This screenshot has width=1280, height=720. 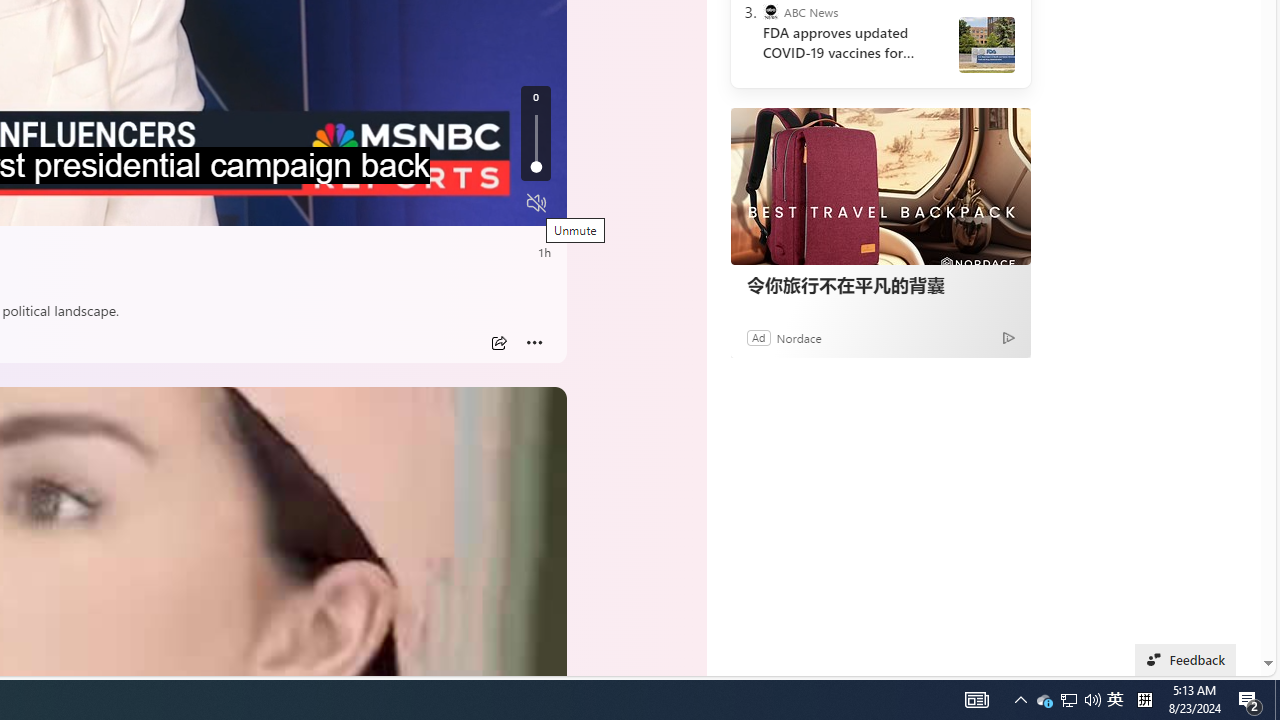 I want to click on ABC News, so click(x=770, y=12).